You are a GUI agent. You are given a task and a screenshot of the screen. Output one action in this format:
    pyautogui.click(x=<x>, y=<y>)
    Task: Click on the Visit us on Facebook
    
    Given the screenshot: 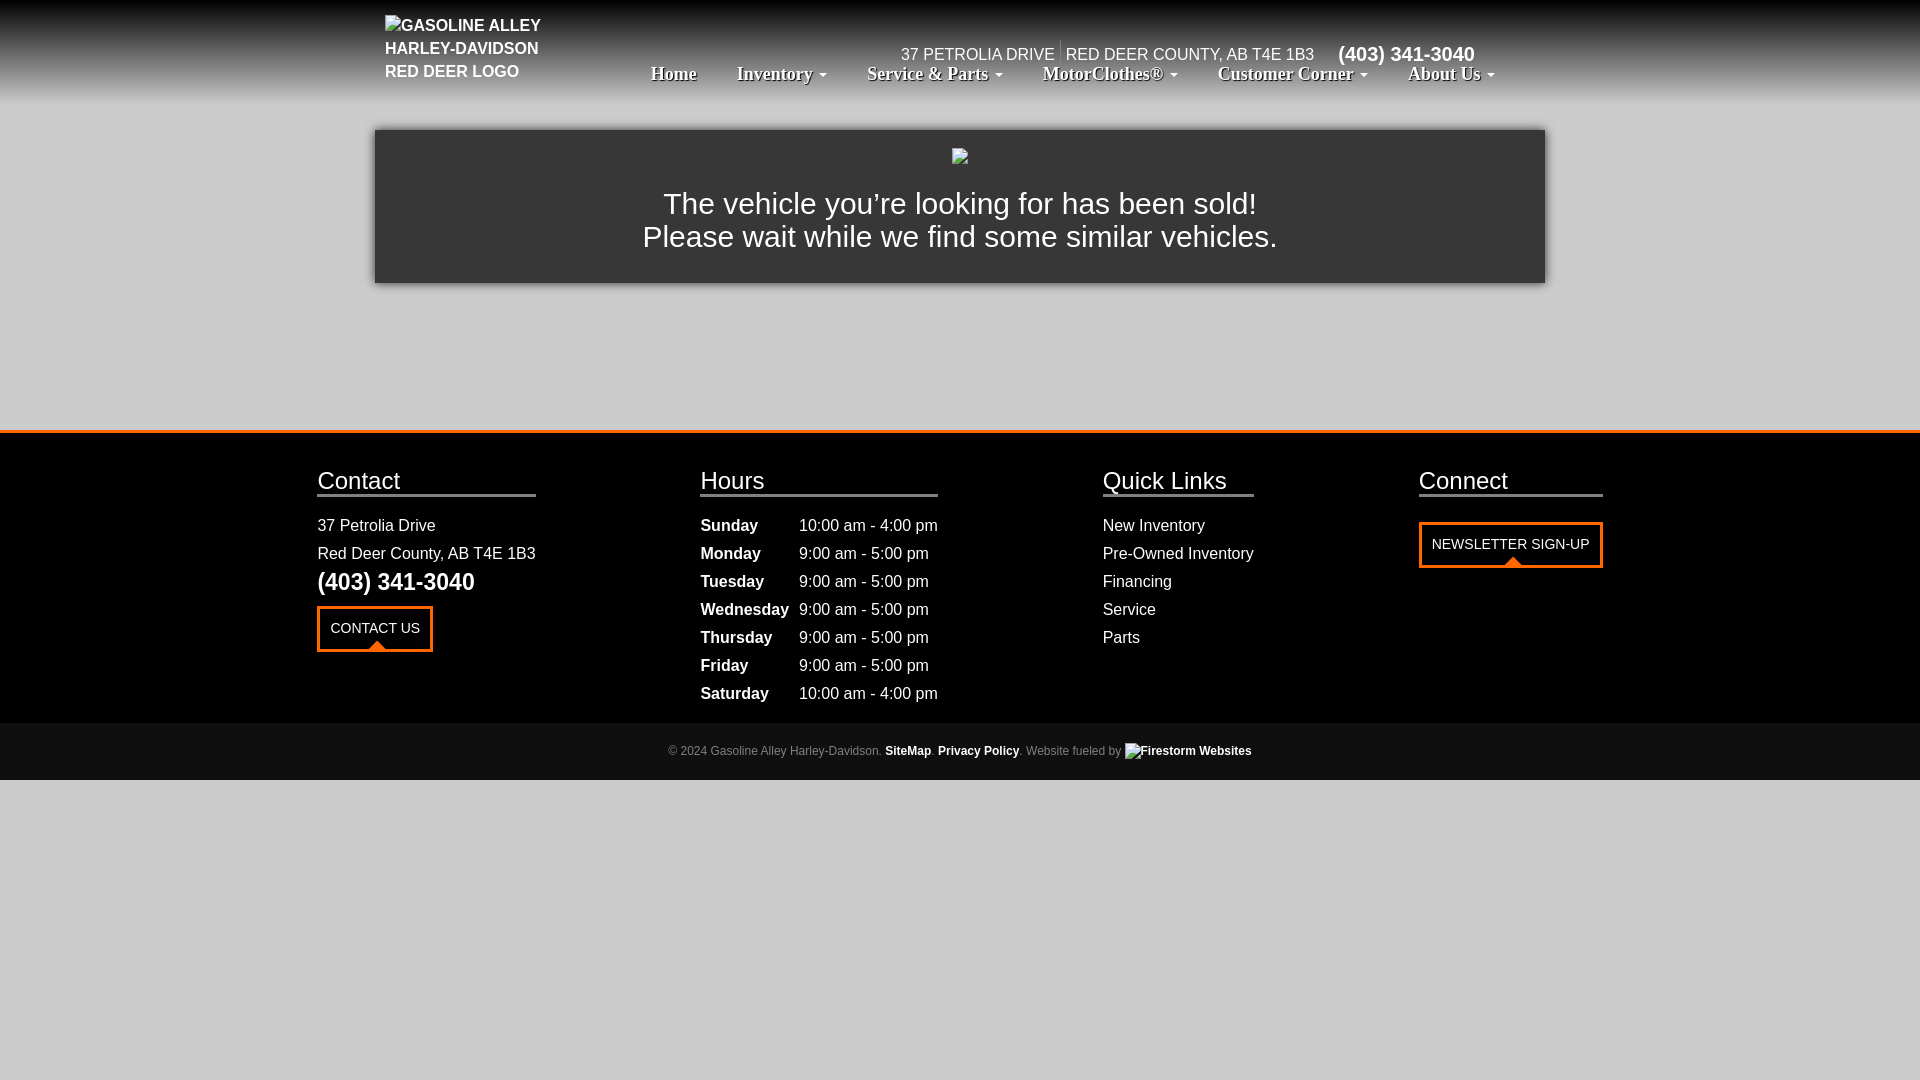 What is the action you would take?
    pyautogui.click(x=1500, y=54)
    